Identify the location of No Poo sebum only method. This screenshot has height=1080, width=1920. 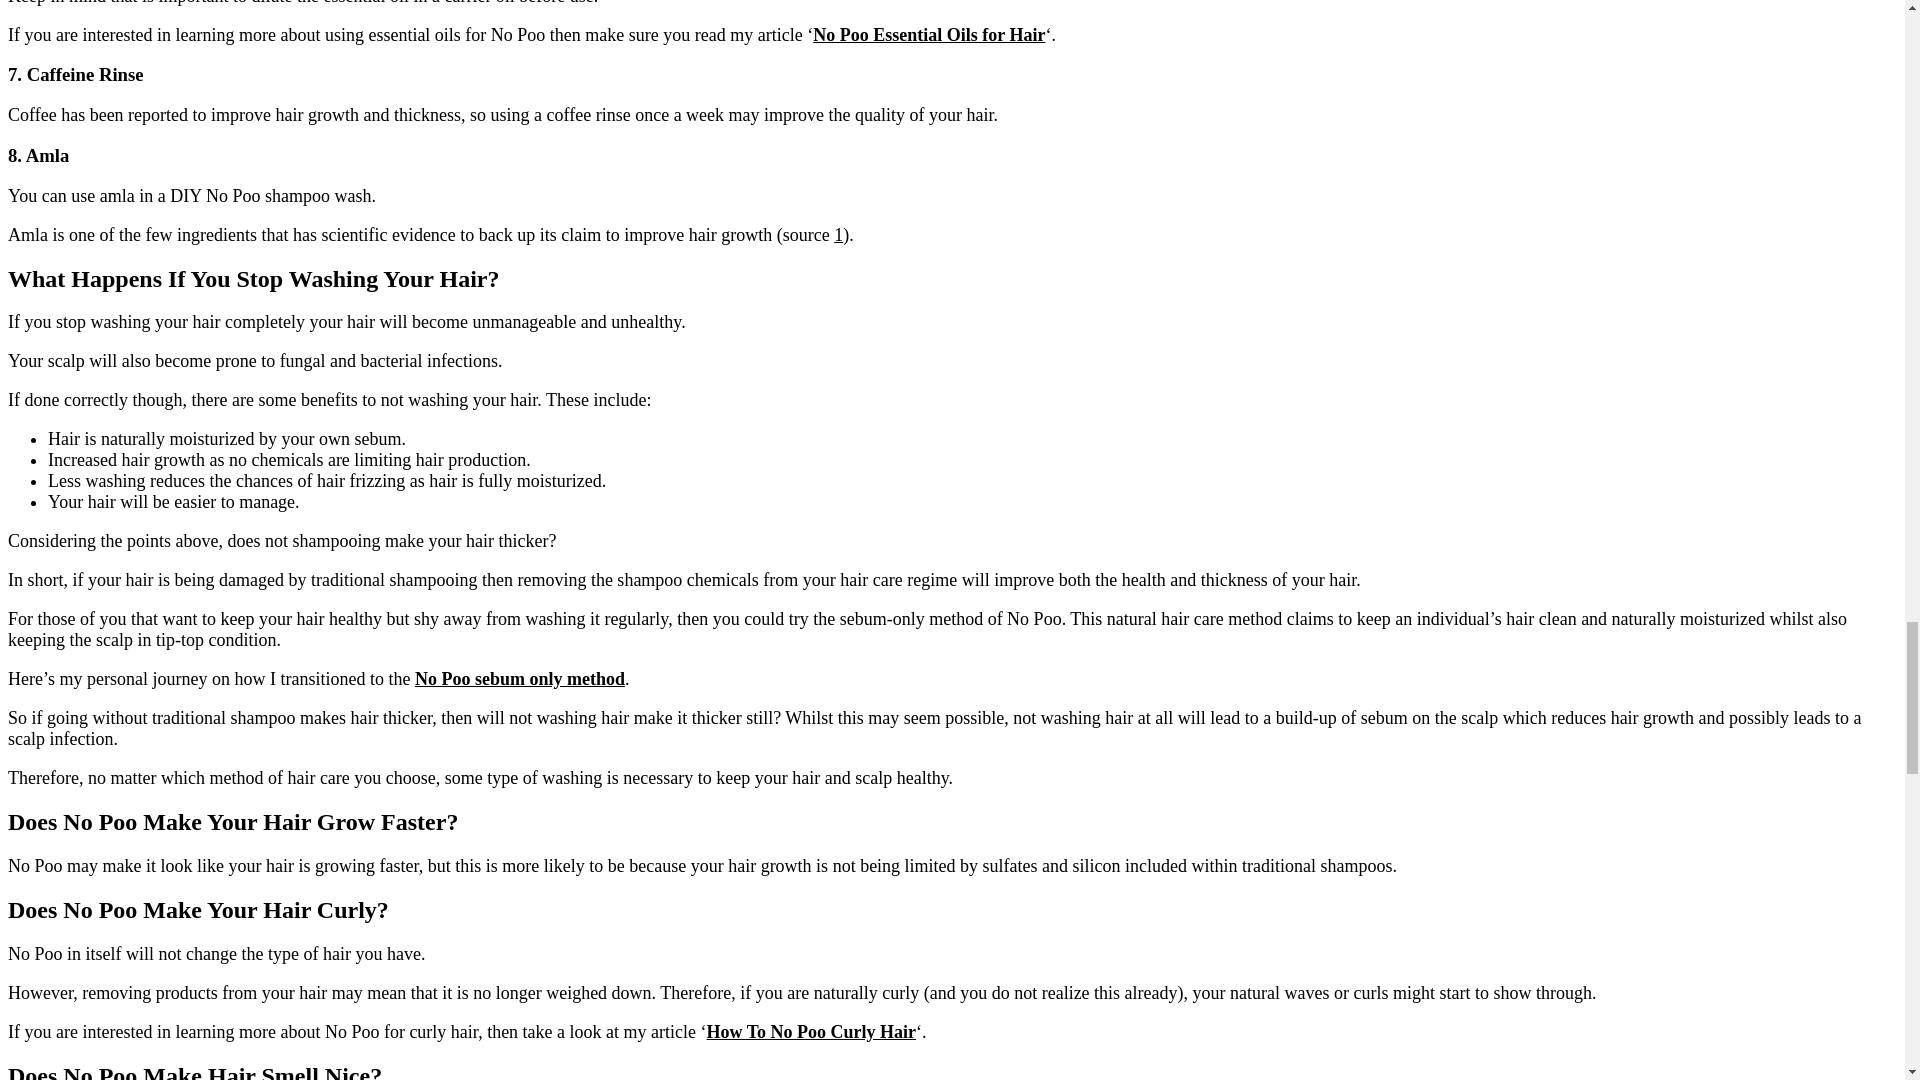
(520, 678).